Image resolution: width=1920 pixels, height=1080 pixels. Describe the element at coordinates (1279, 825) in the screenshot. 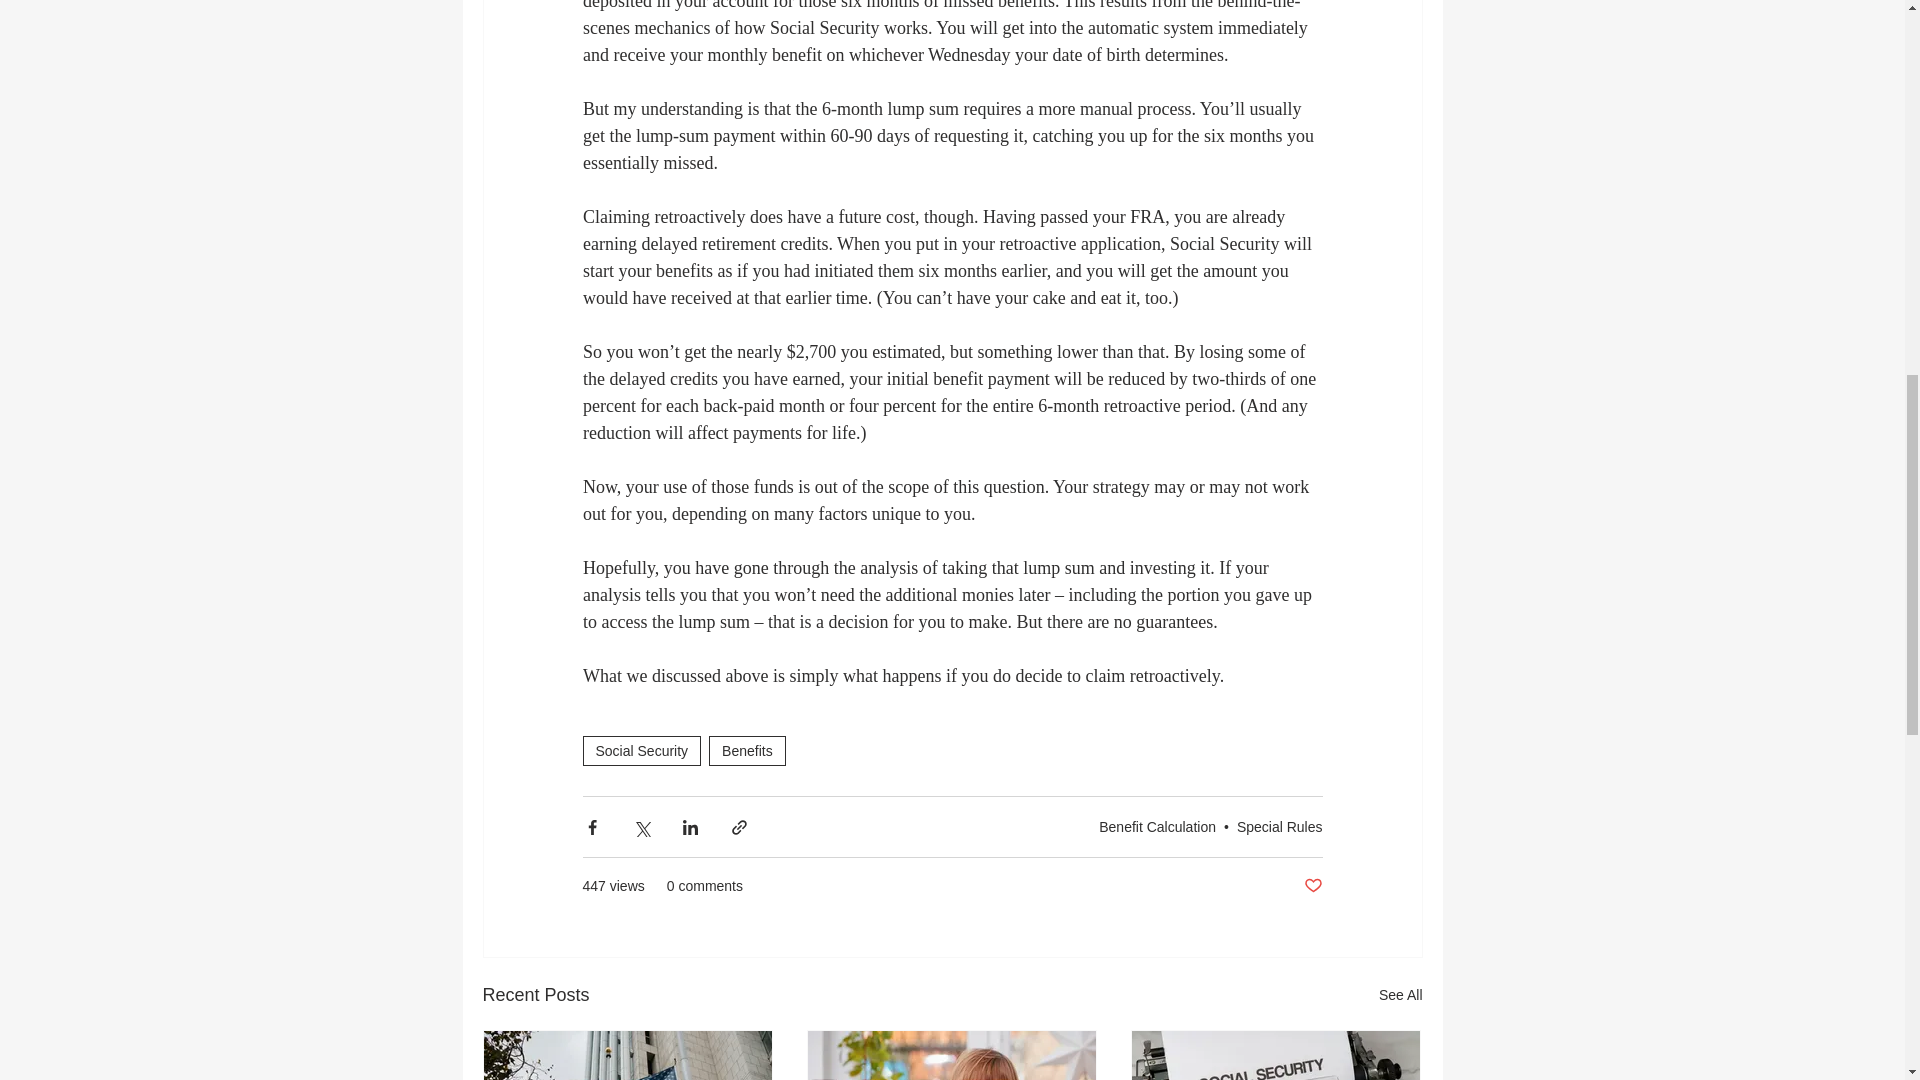

I see `Special Rules` at that location.